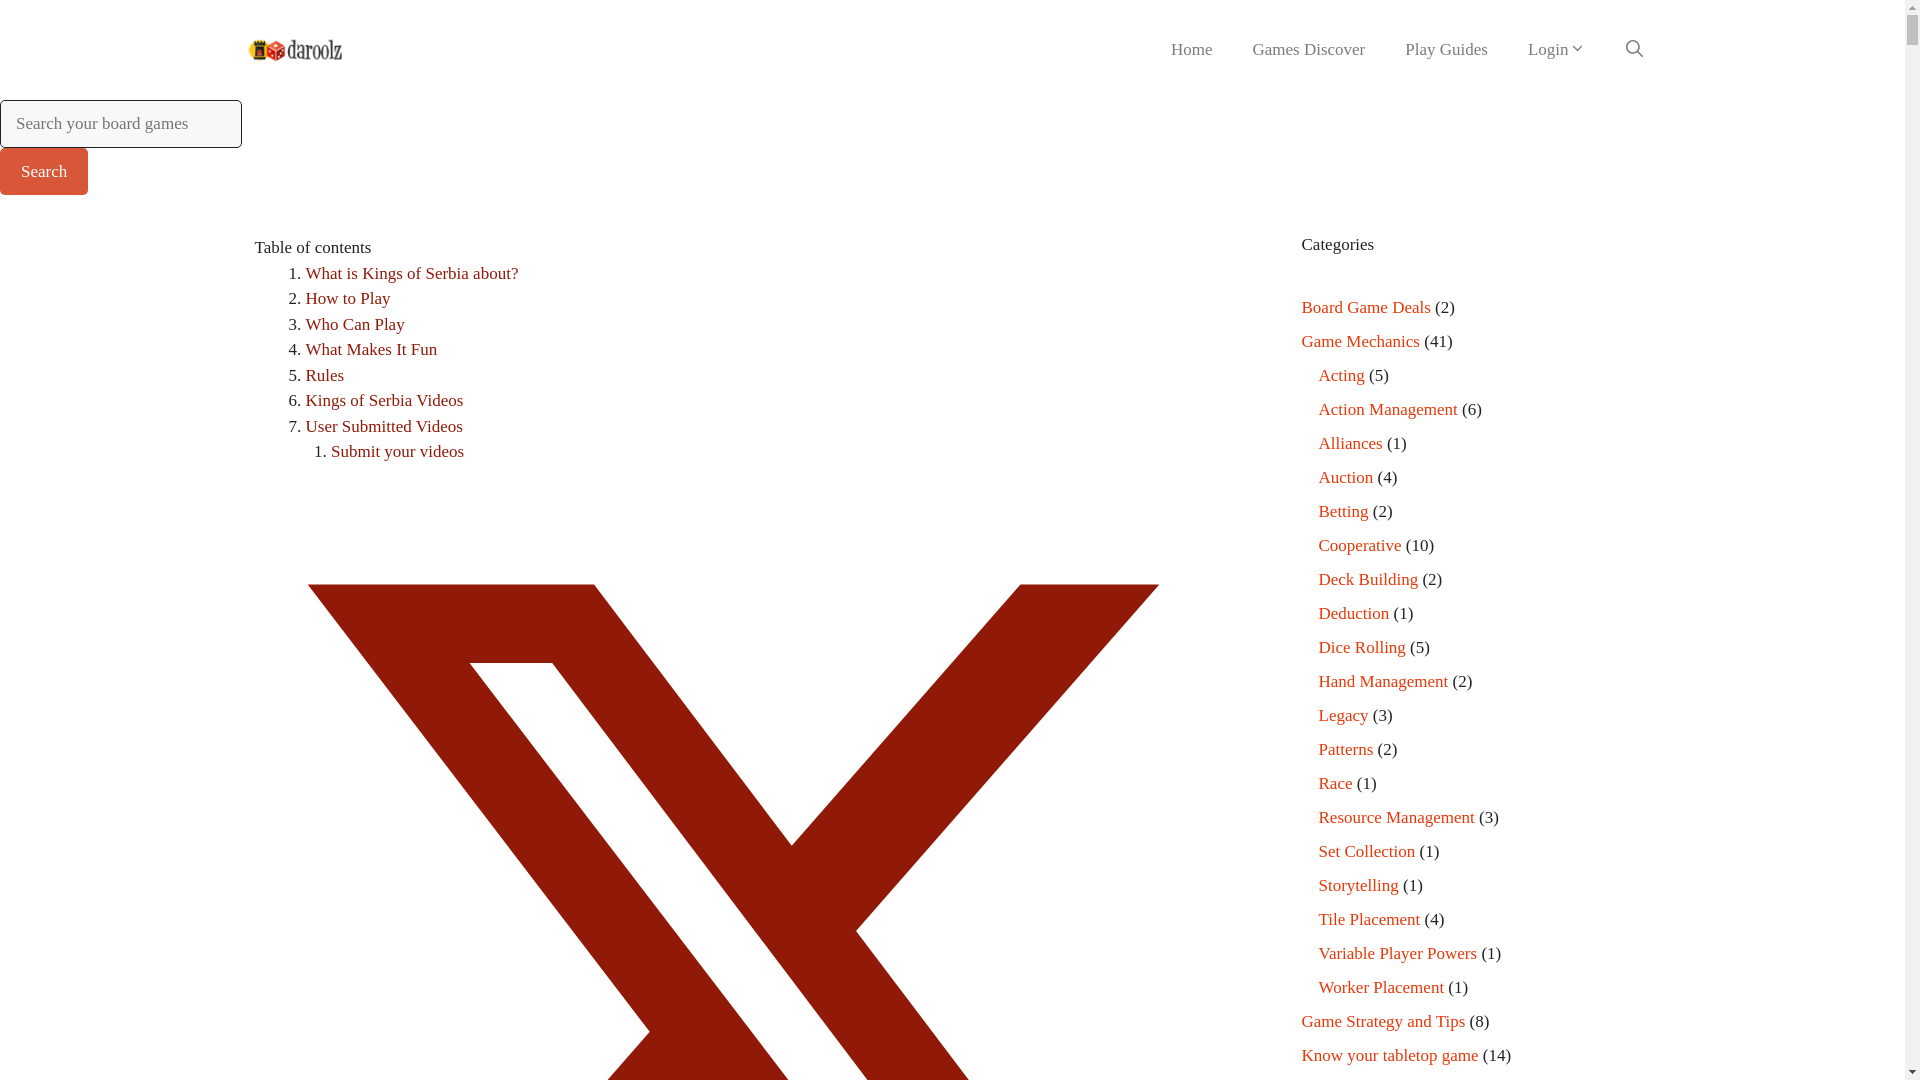 The height and width of the screenshot is (1080, 1920). I want to click on Search your board games, so click(120, 124).